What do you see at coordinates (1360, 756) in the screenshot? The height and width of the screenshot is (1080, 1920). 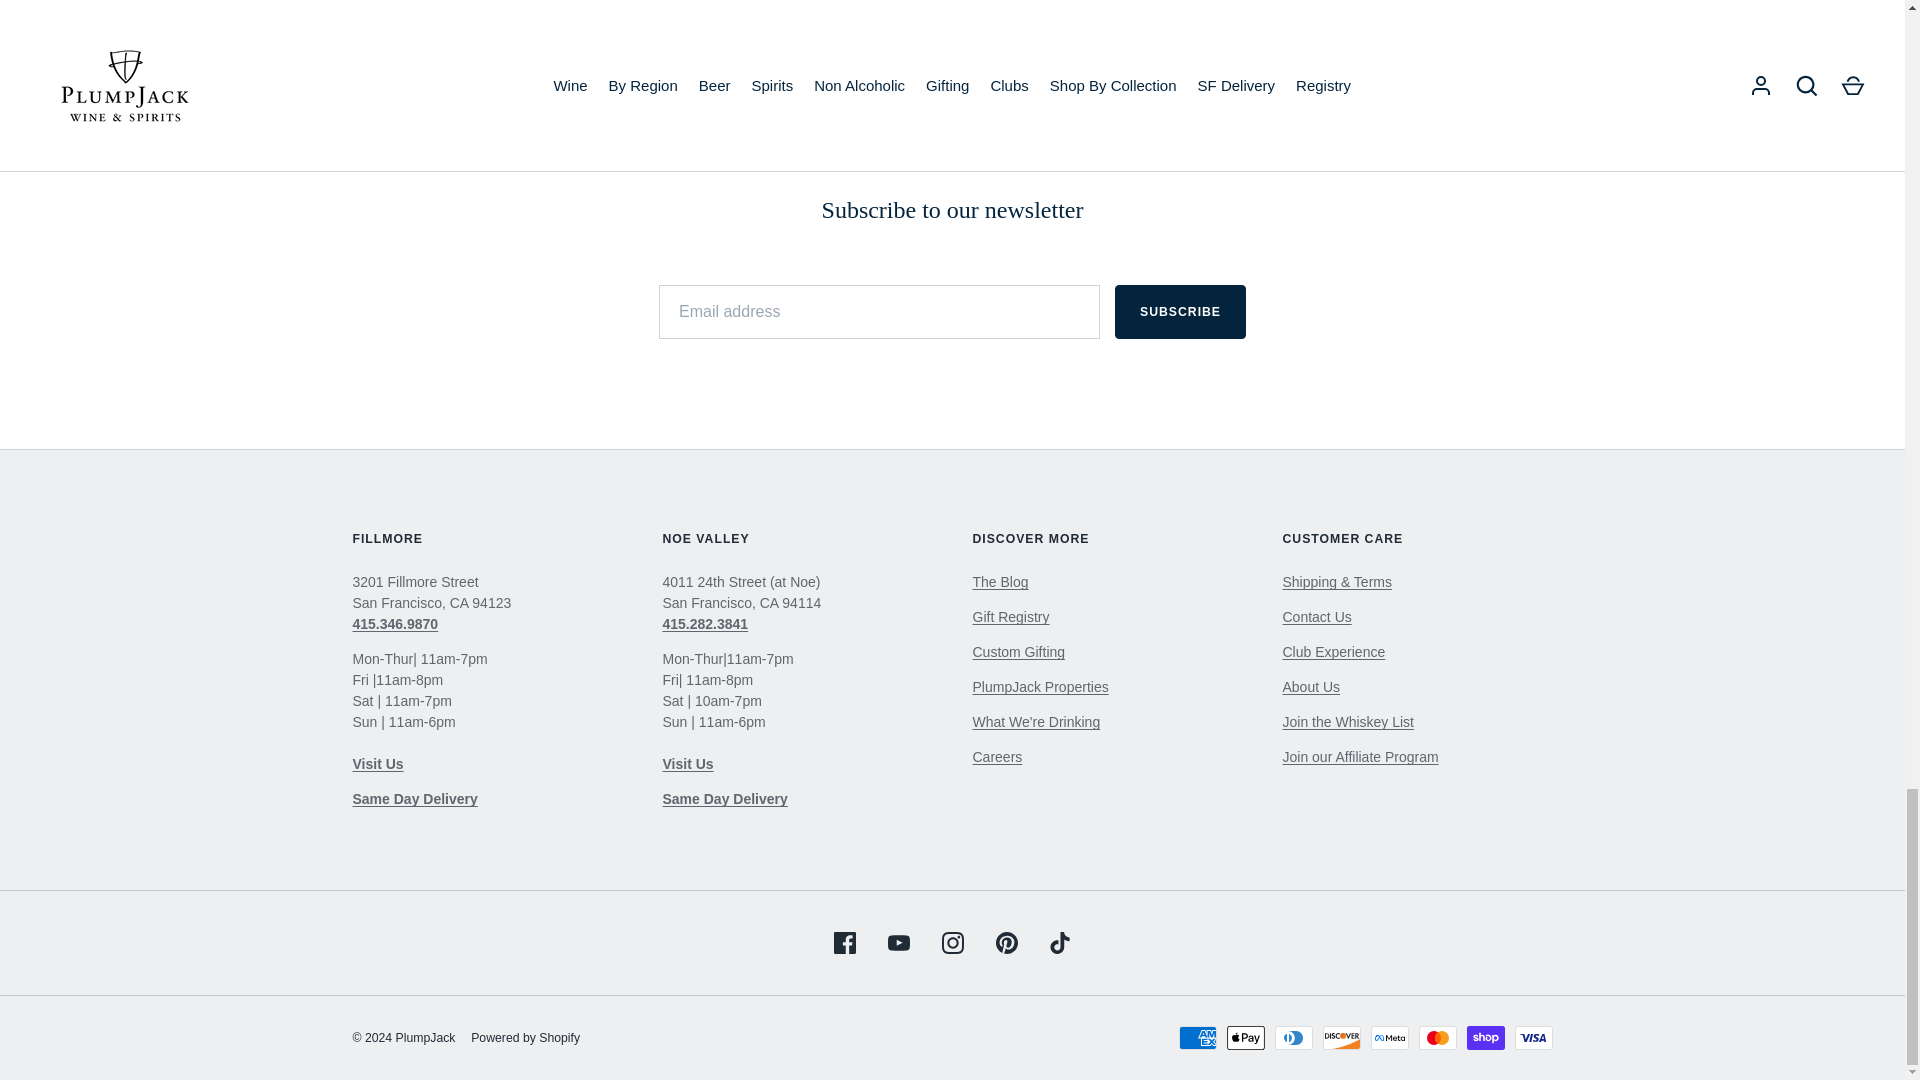 I see `Affiliate Sign-Up` at bounding box center [1360, 756].